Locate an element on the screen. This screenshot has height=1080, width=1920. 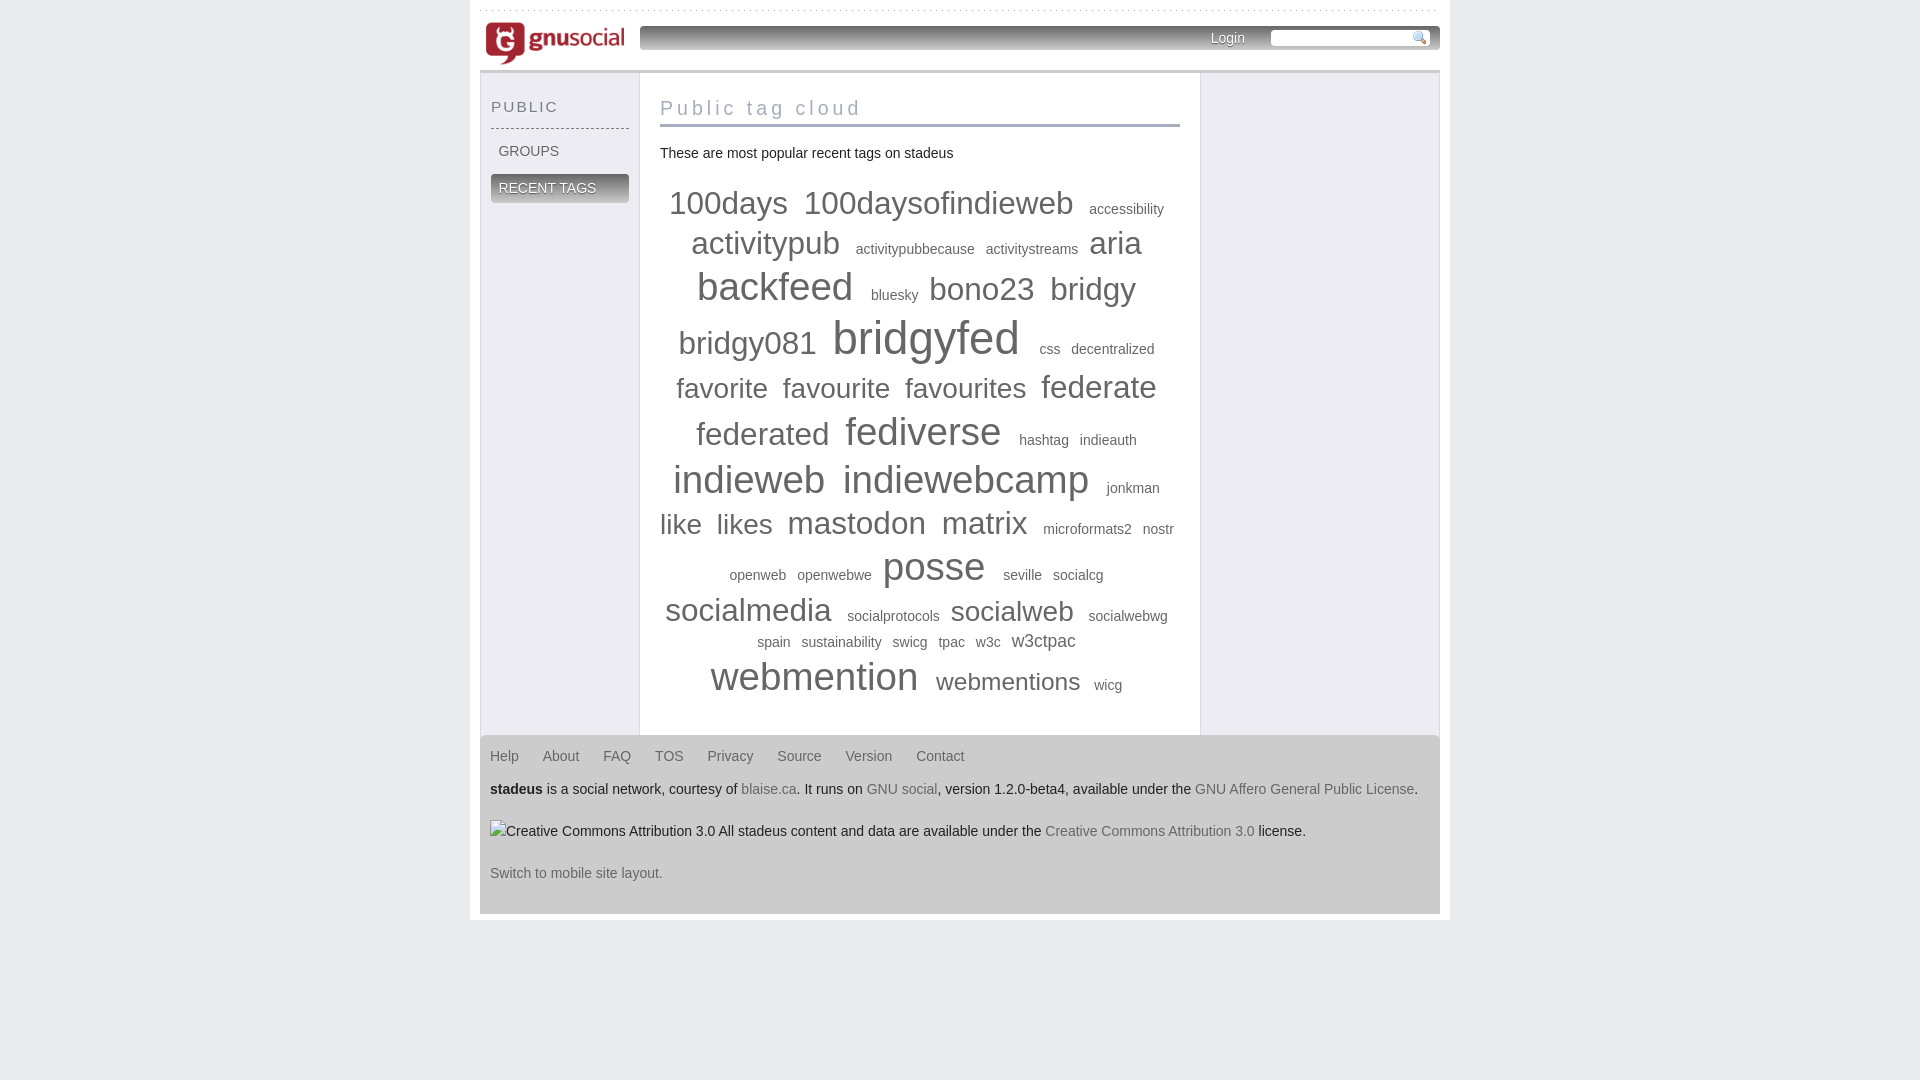
w3c is located at coordinates (988, 642).